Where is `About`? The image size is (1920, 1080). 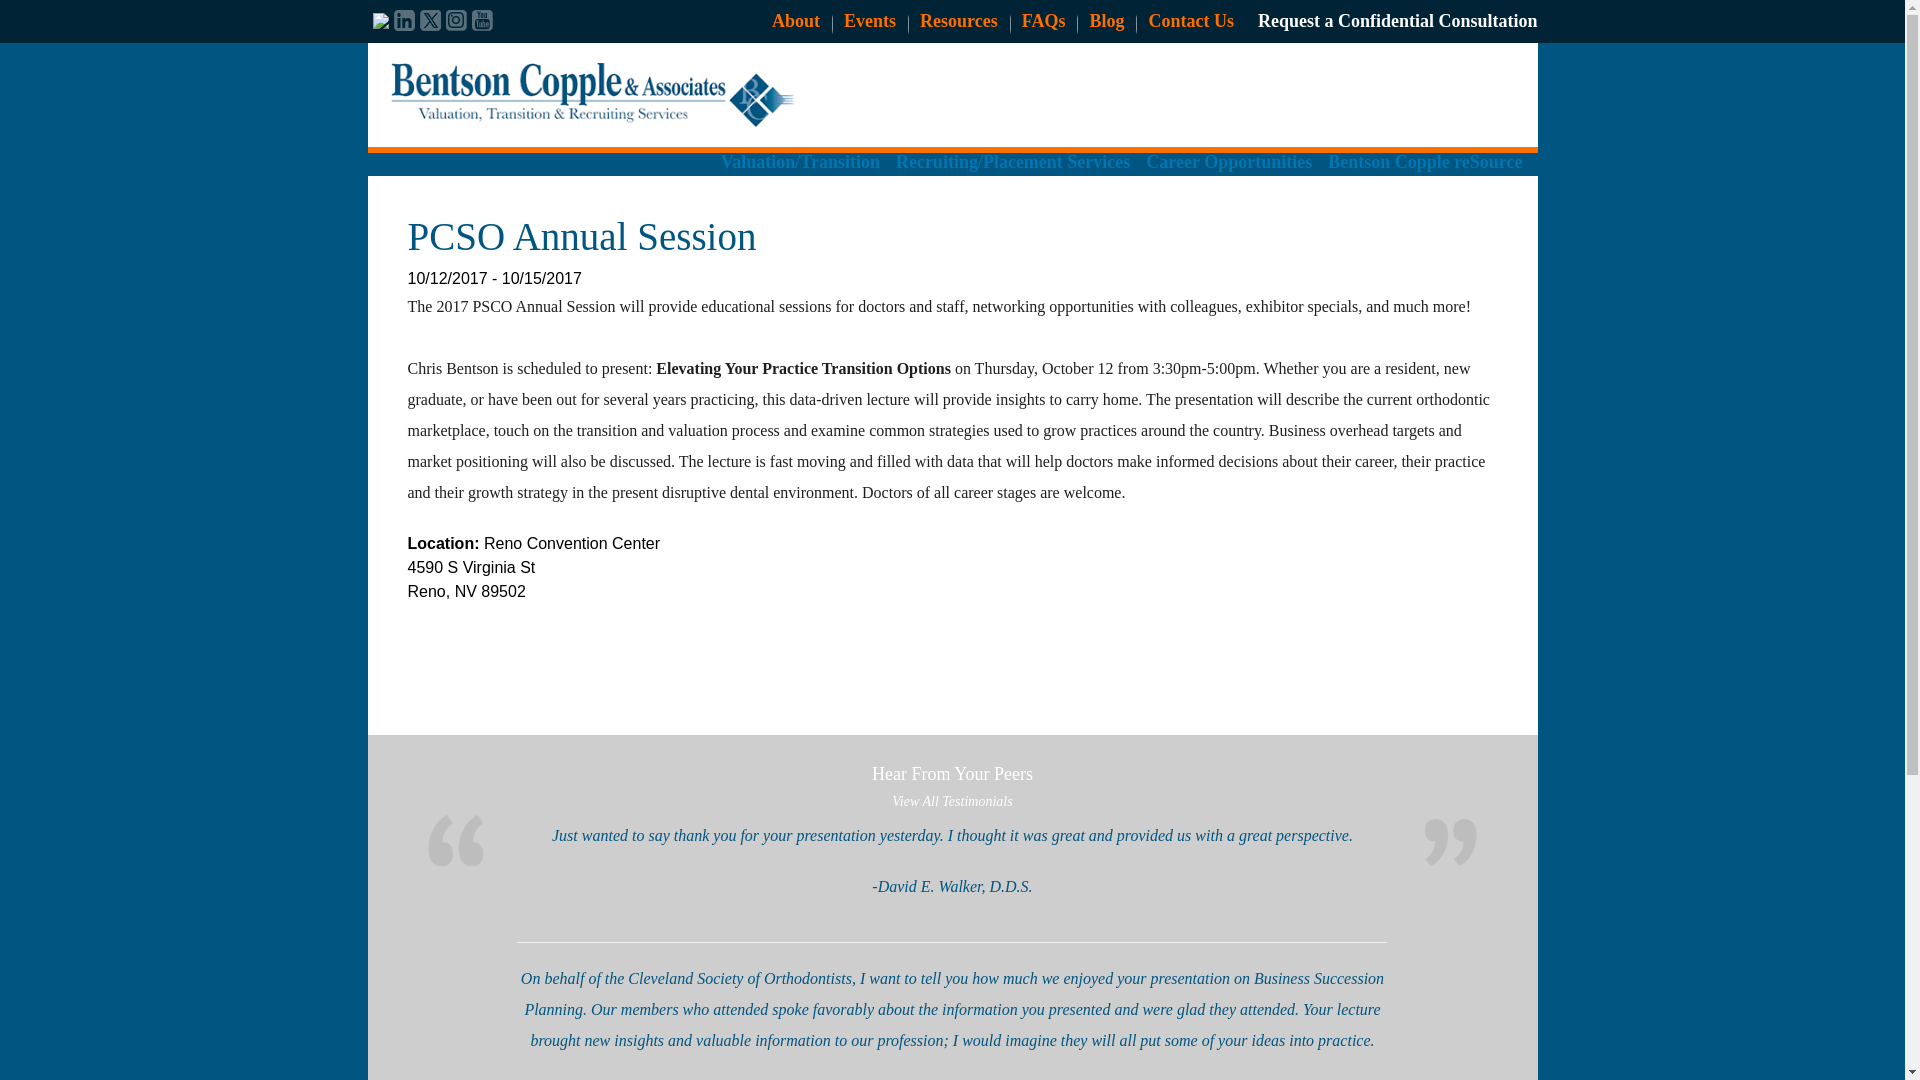 About is located at coordinates (795, 20).